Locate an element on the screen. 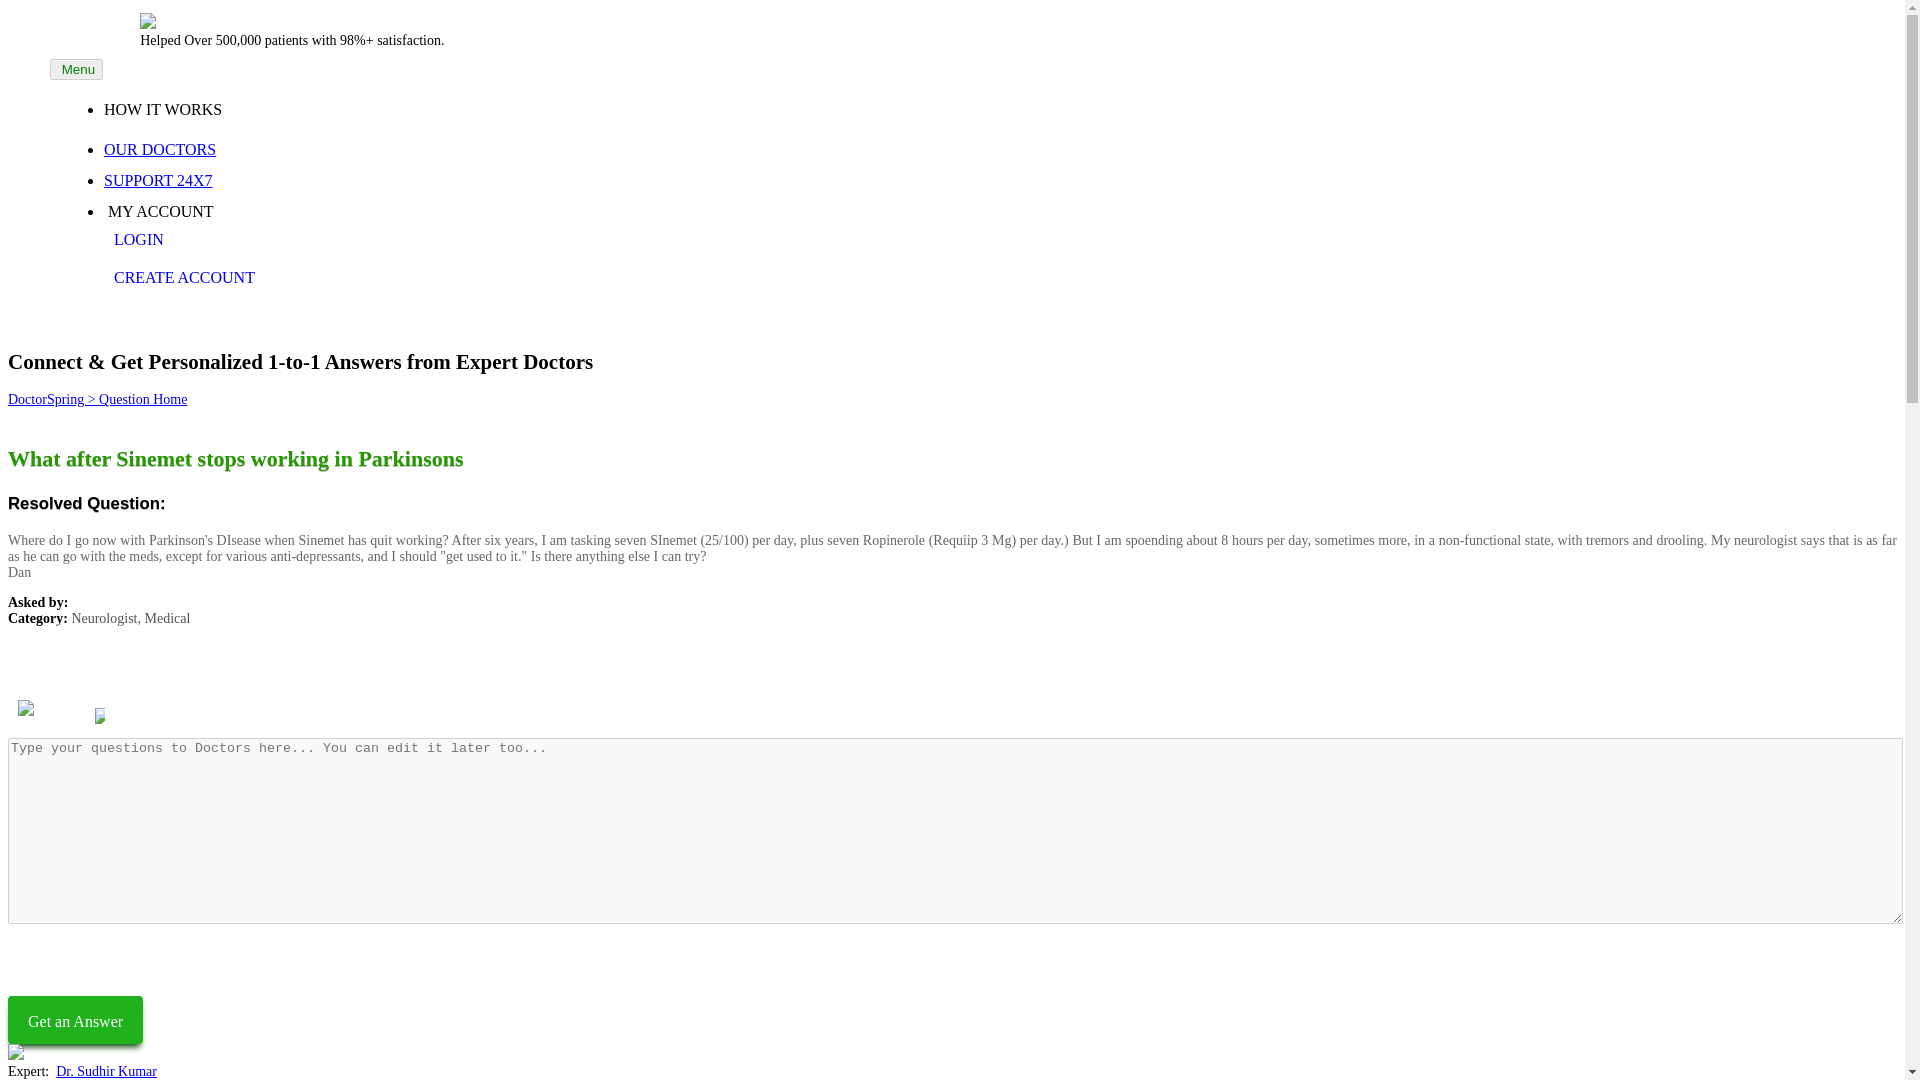 The image size is (1920, 1080). View Profile is located at coordinates (142, 712).